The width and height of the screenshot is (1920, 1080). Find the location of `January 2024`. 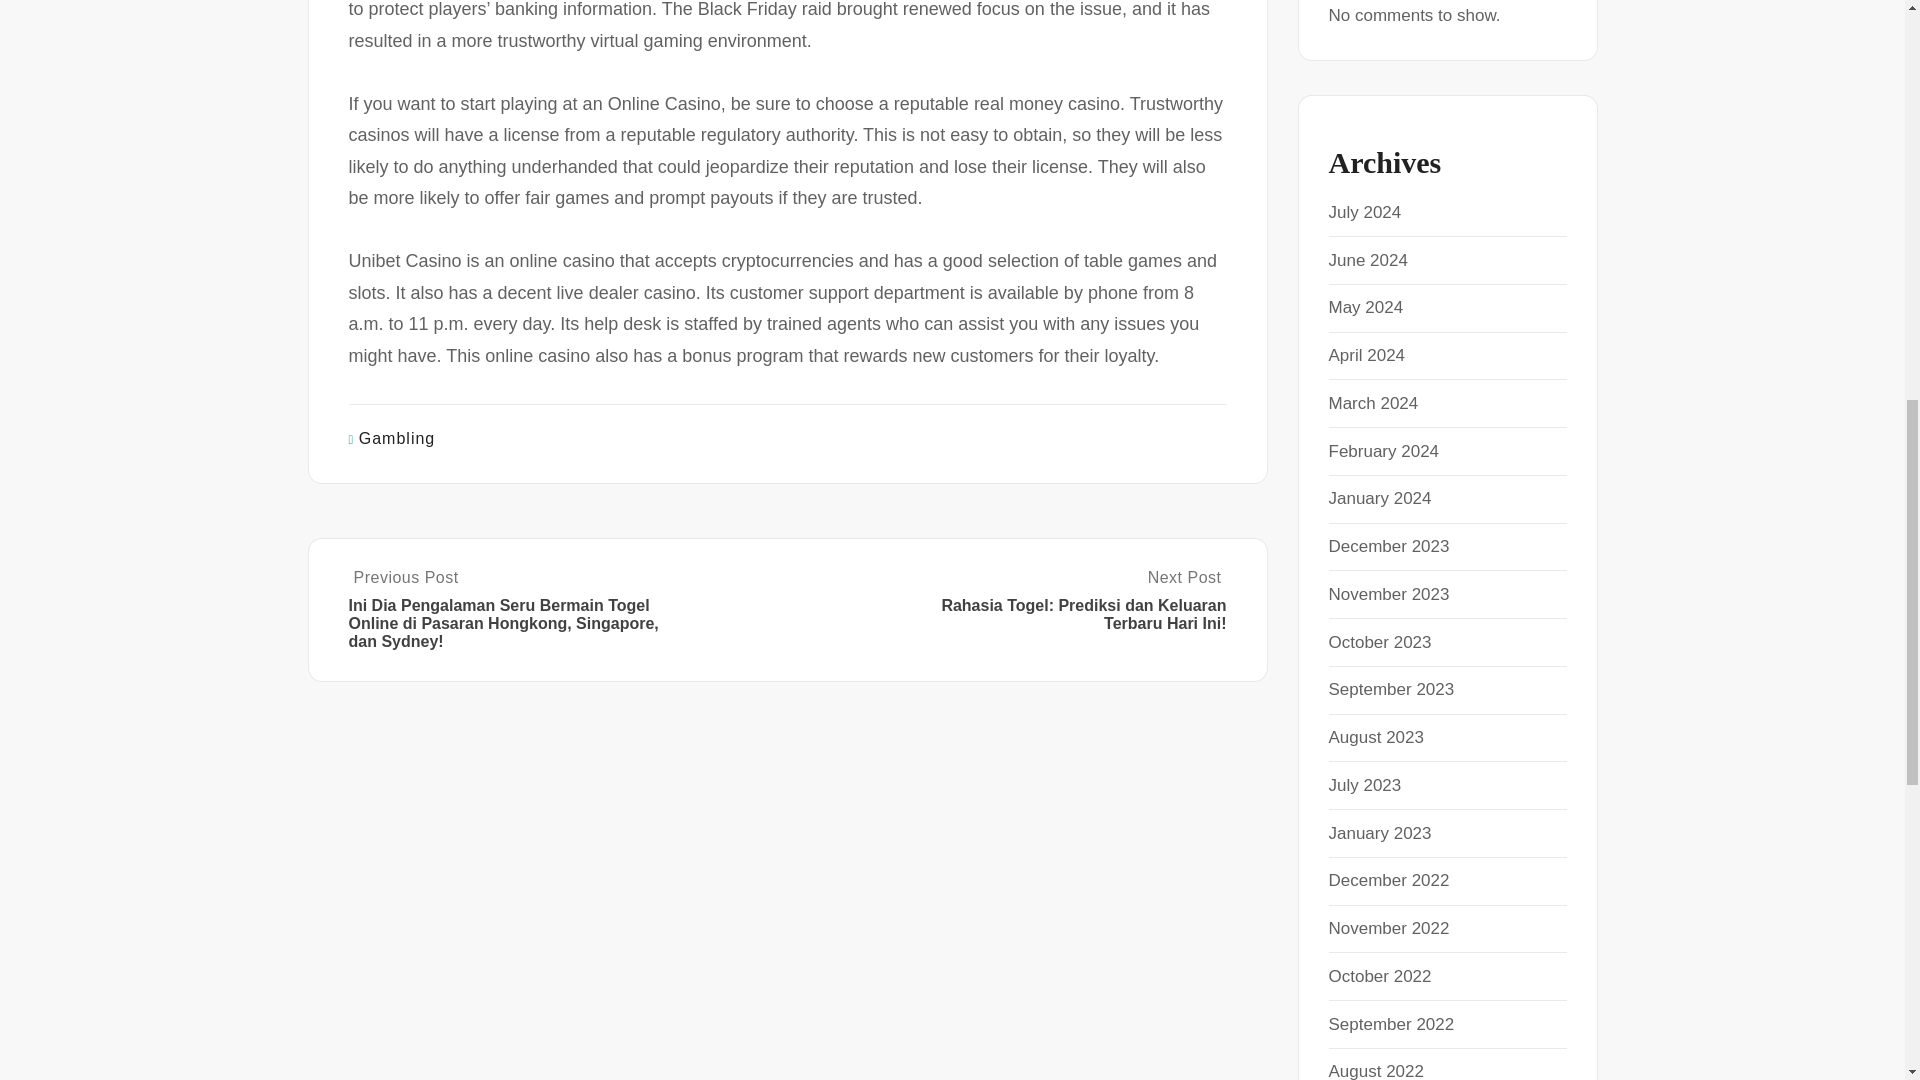

January 2024 is located at coordinates (1379, 498).